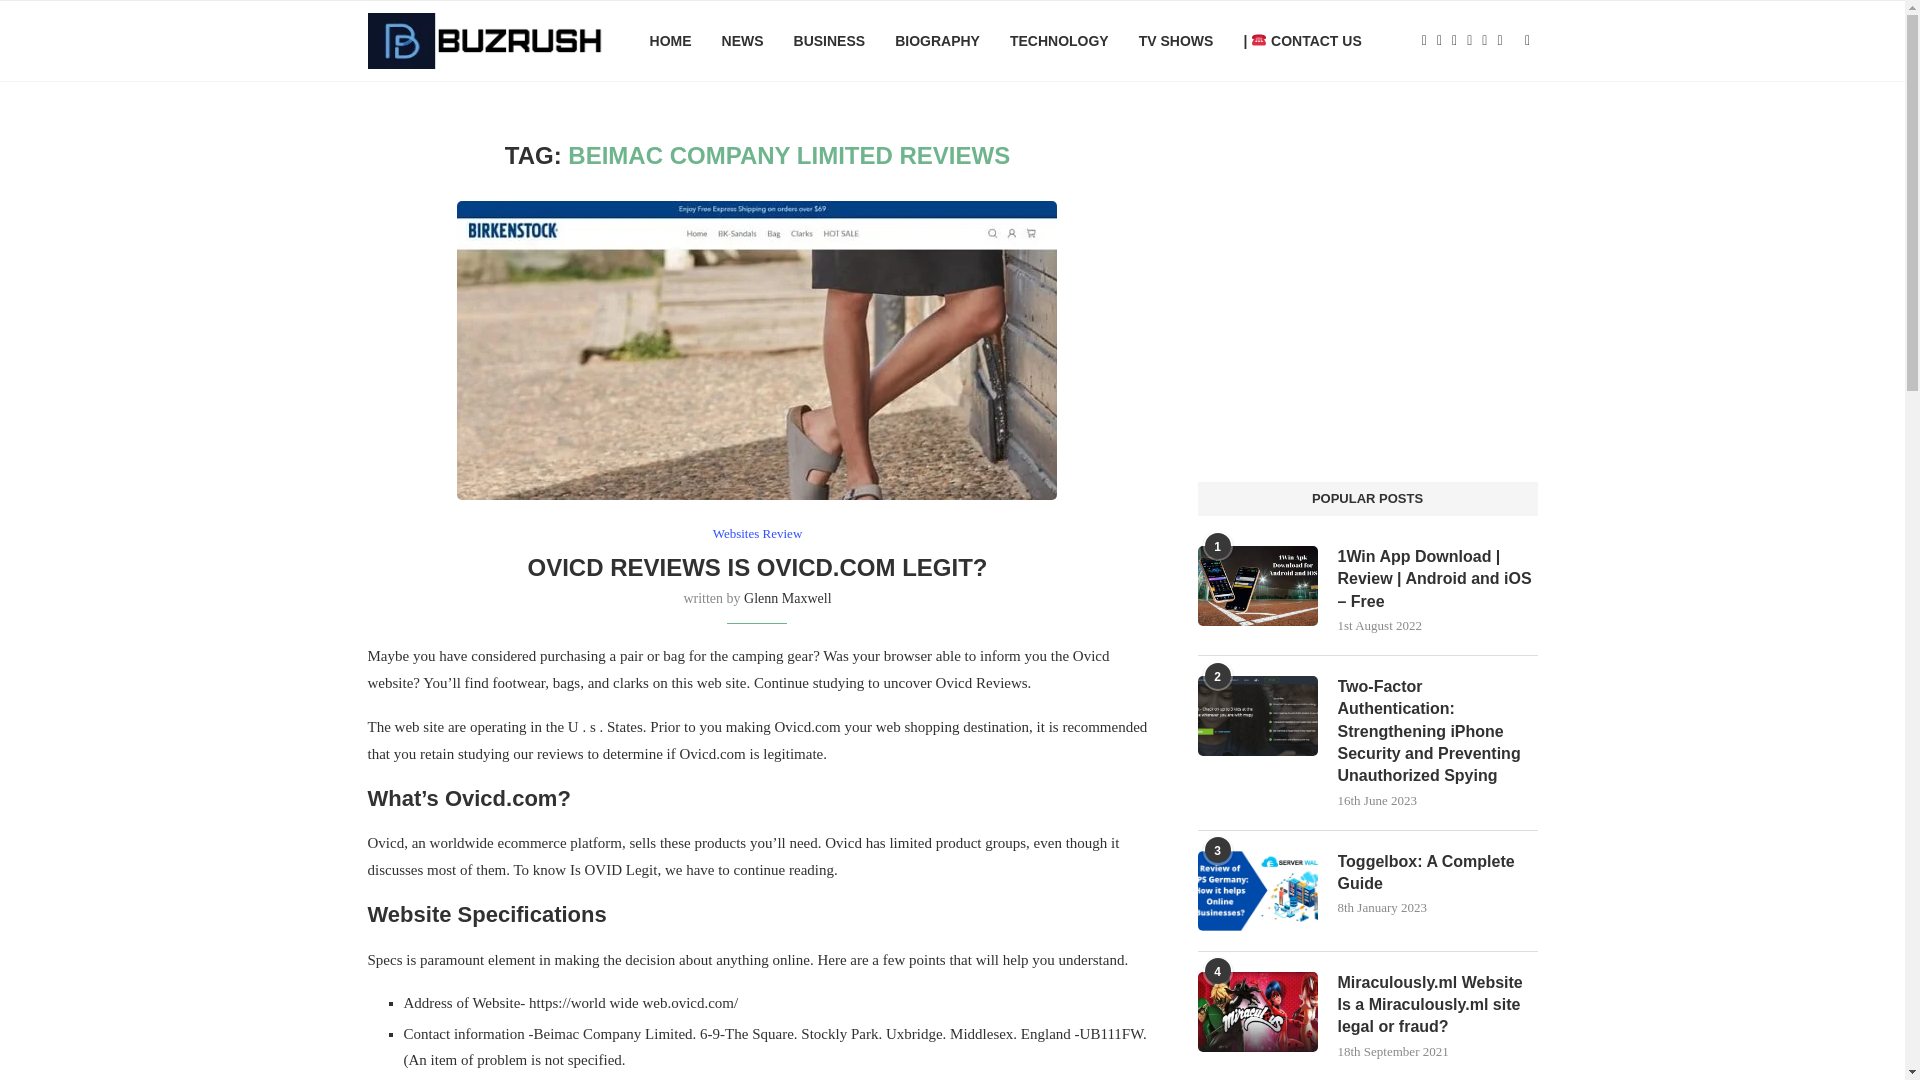 The height and width of the screenshot is (1080, 1920). Describe the element at coordinates (1059, 41) in the screenshot. I see `TECHNOLOGY` at that location.